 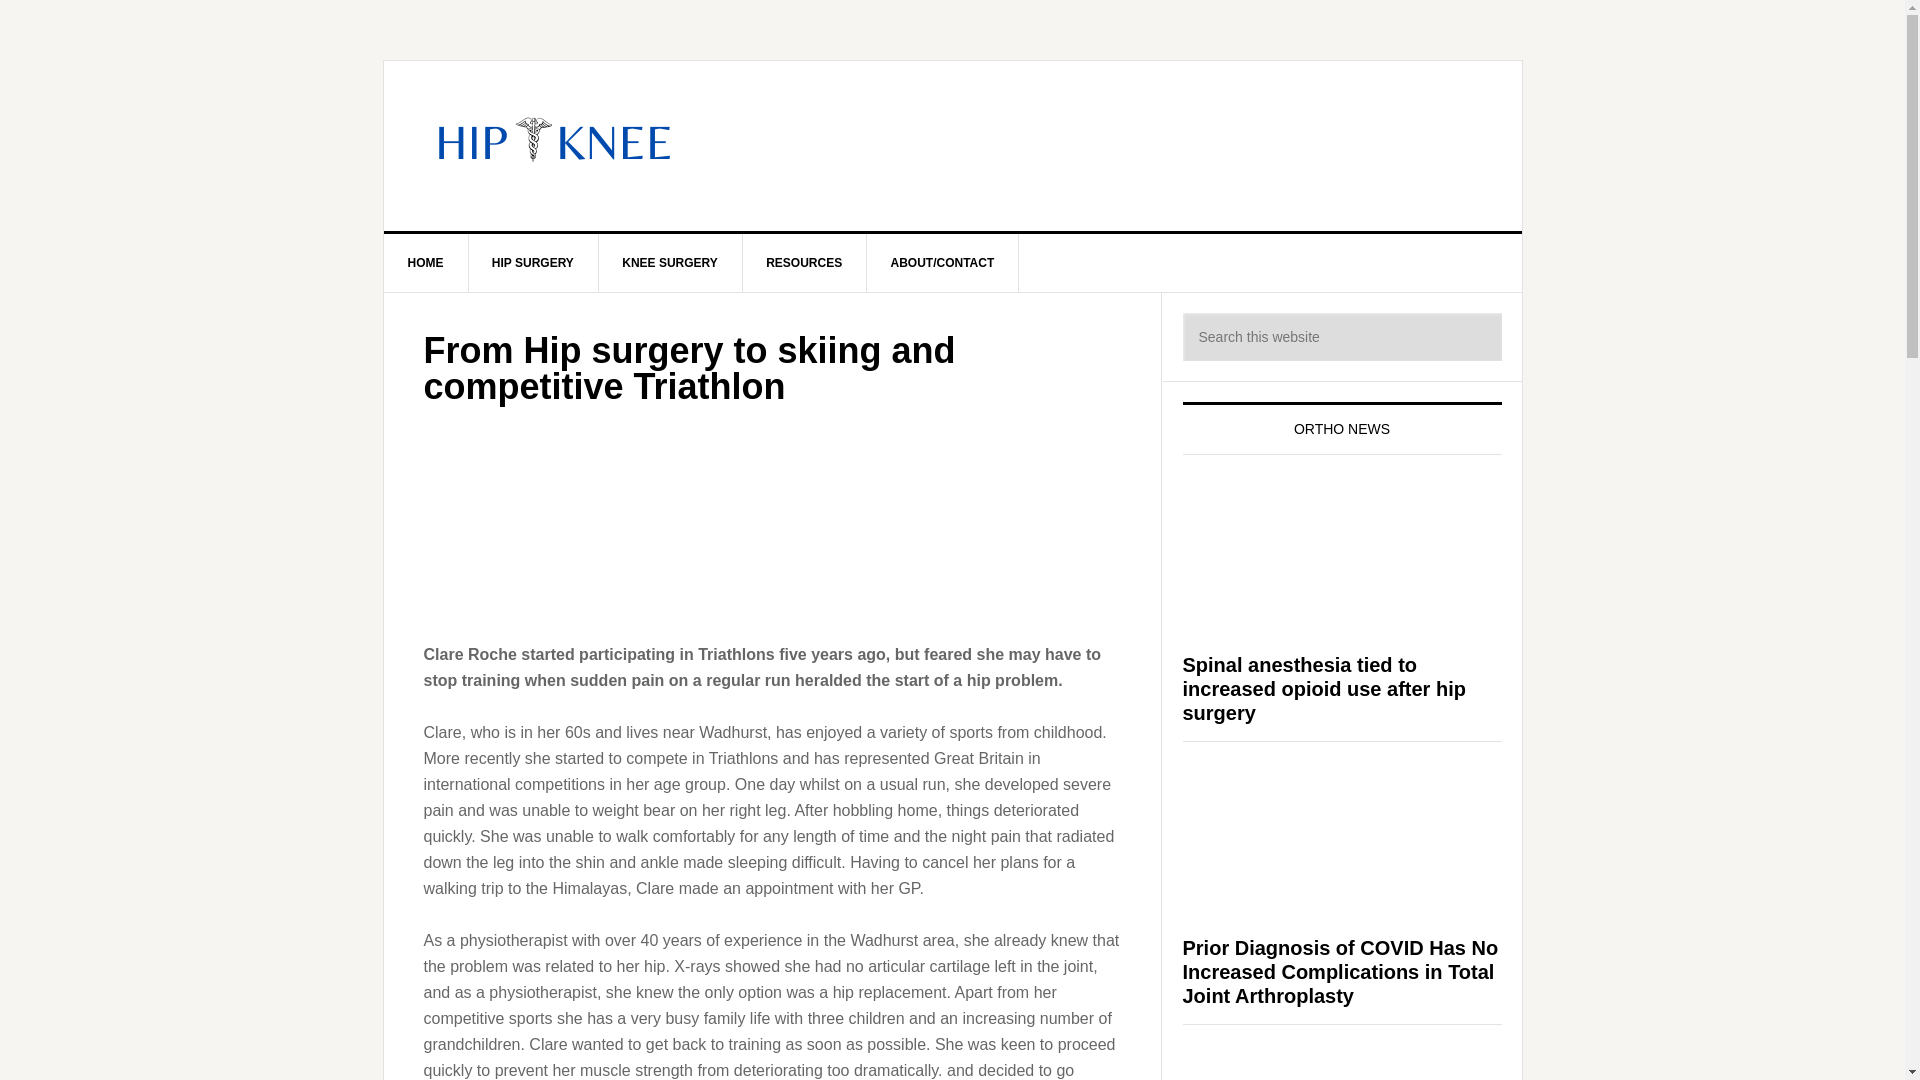 What do you see at coordinates (534, 262) in the screenshot?
I see `HIP SURGERY` at bounding box center [534, 262].